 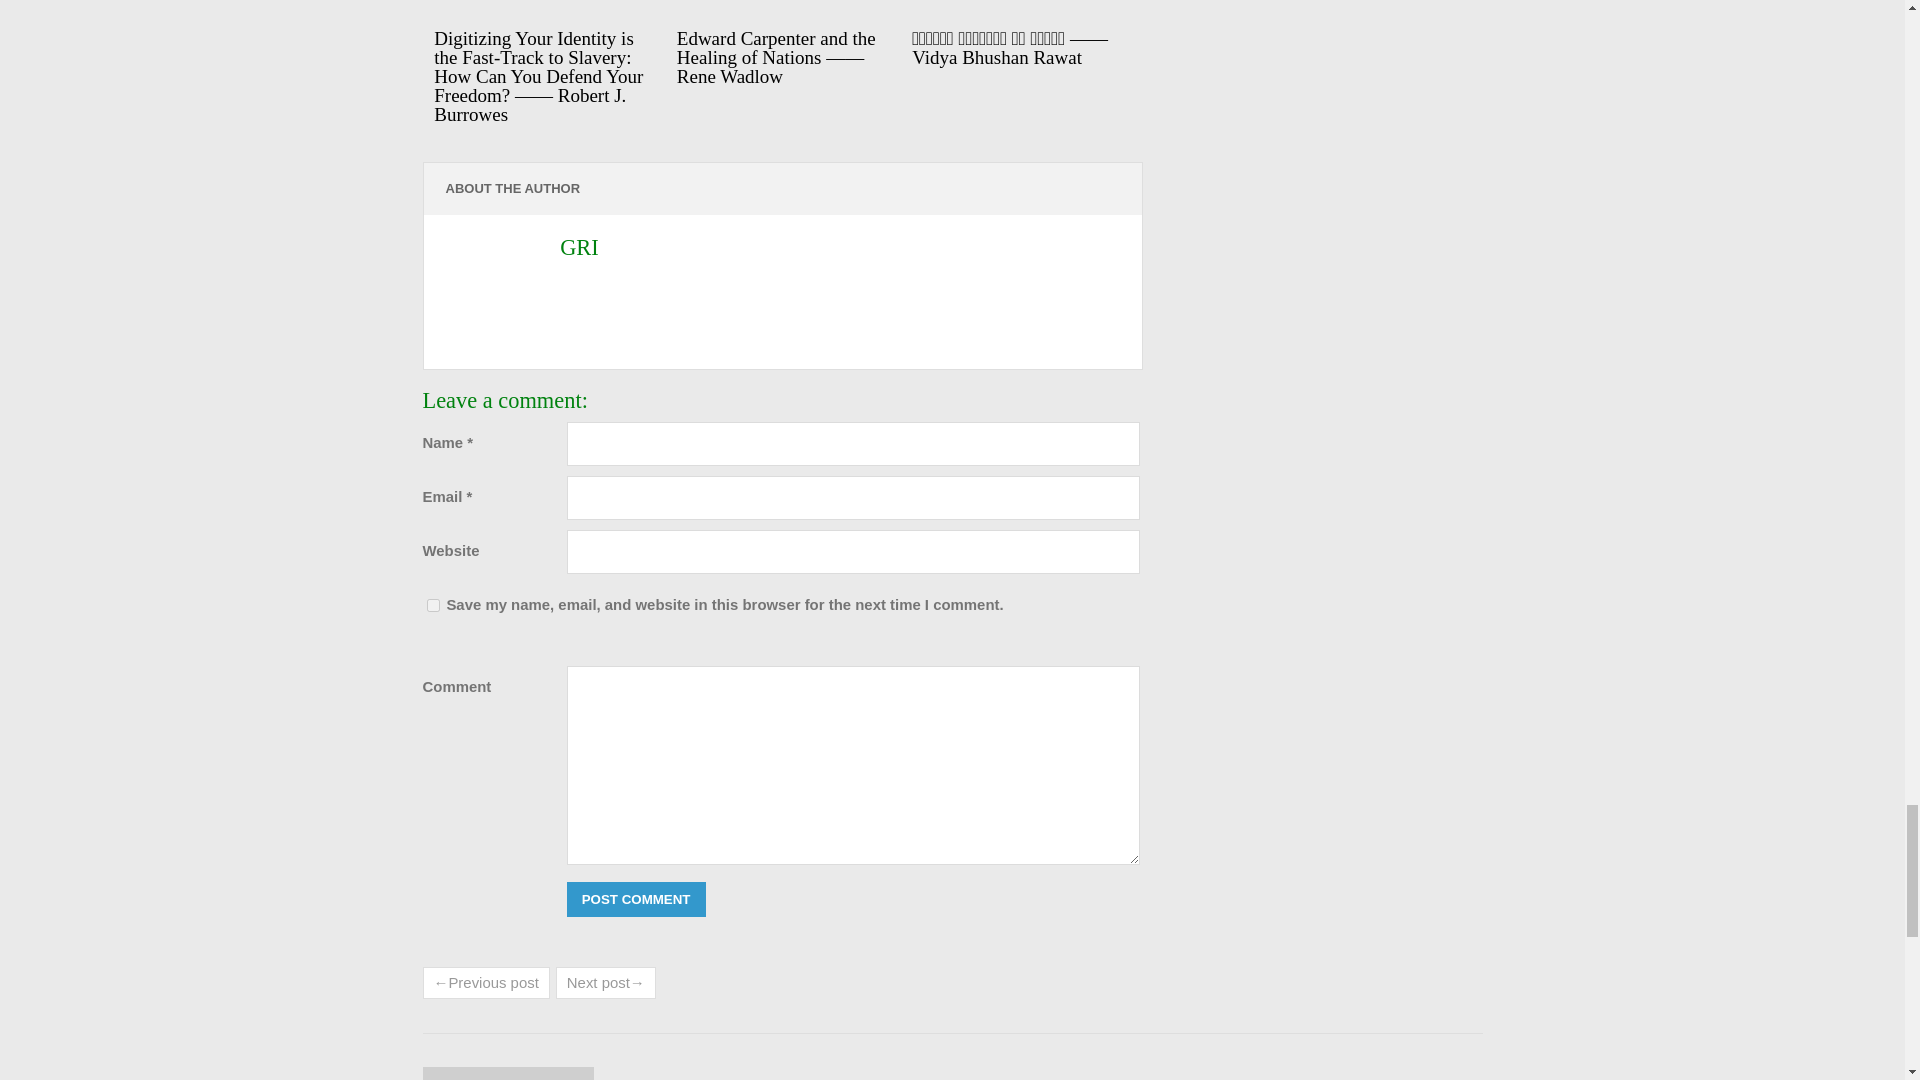 What do you see at coordinates (636, 899) in the screenshot?
I see `POST COMMENT` at bounding box center [636, 899].